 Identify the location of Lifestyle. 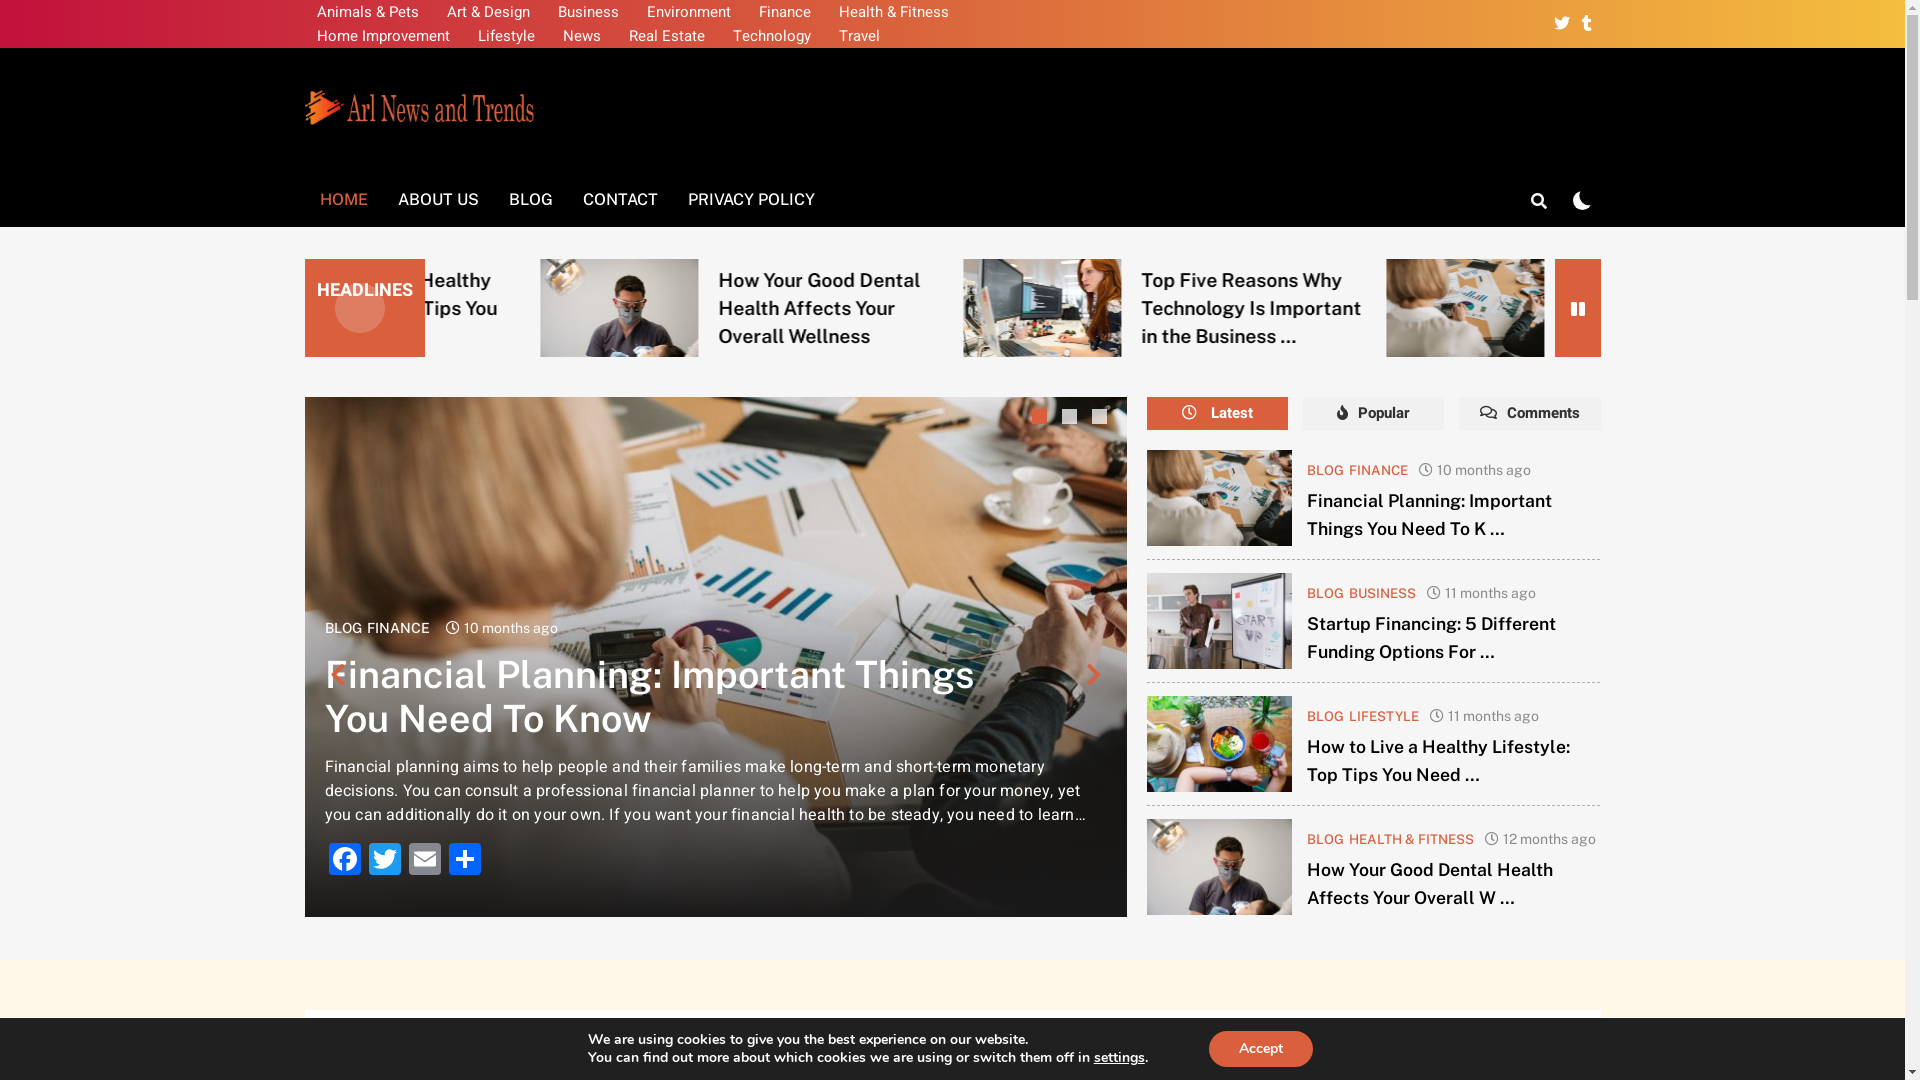
(506, 36).